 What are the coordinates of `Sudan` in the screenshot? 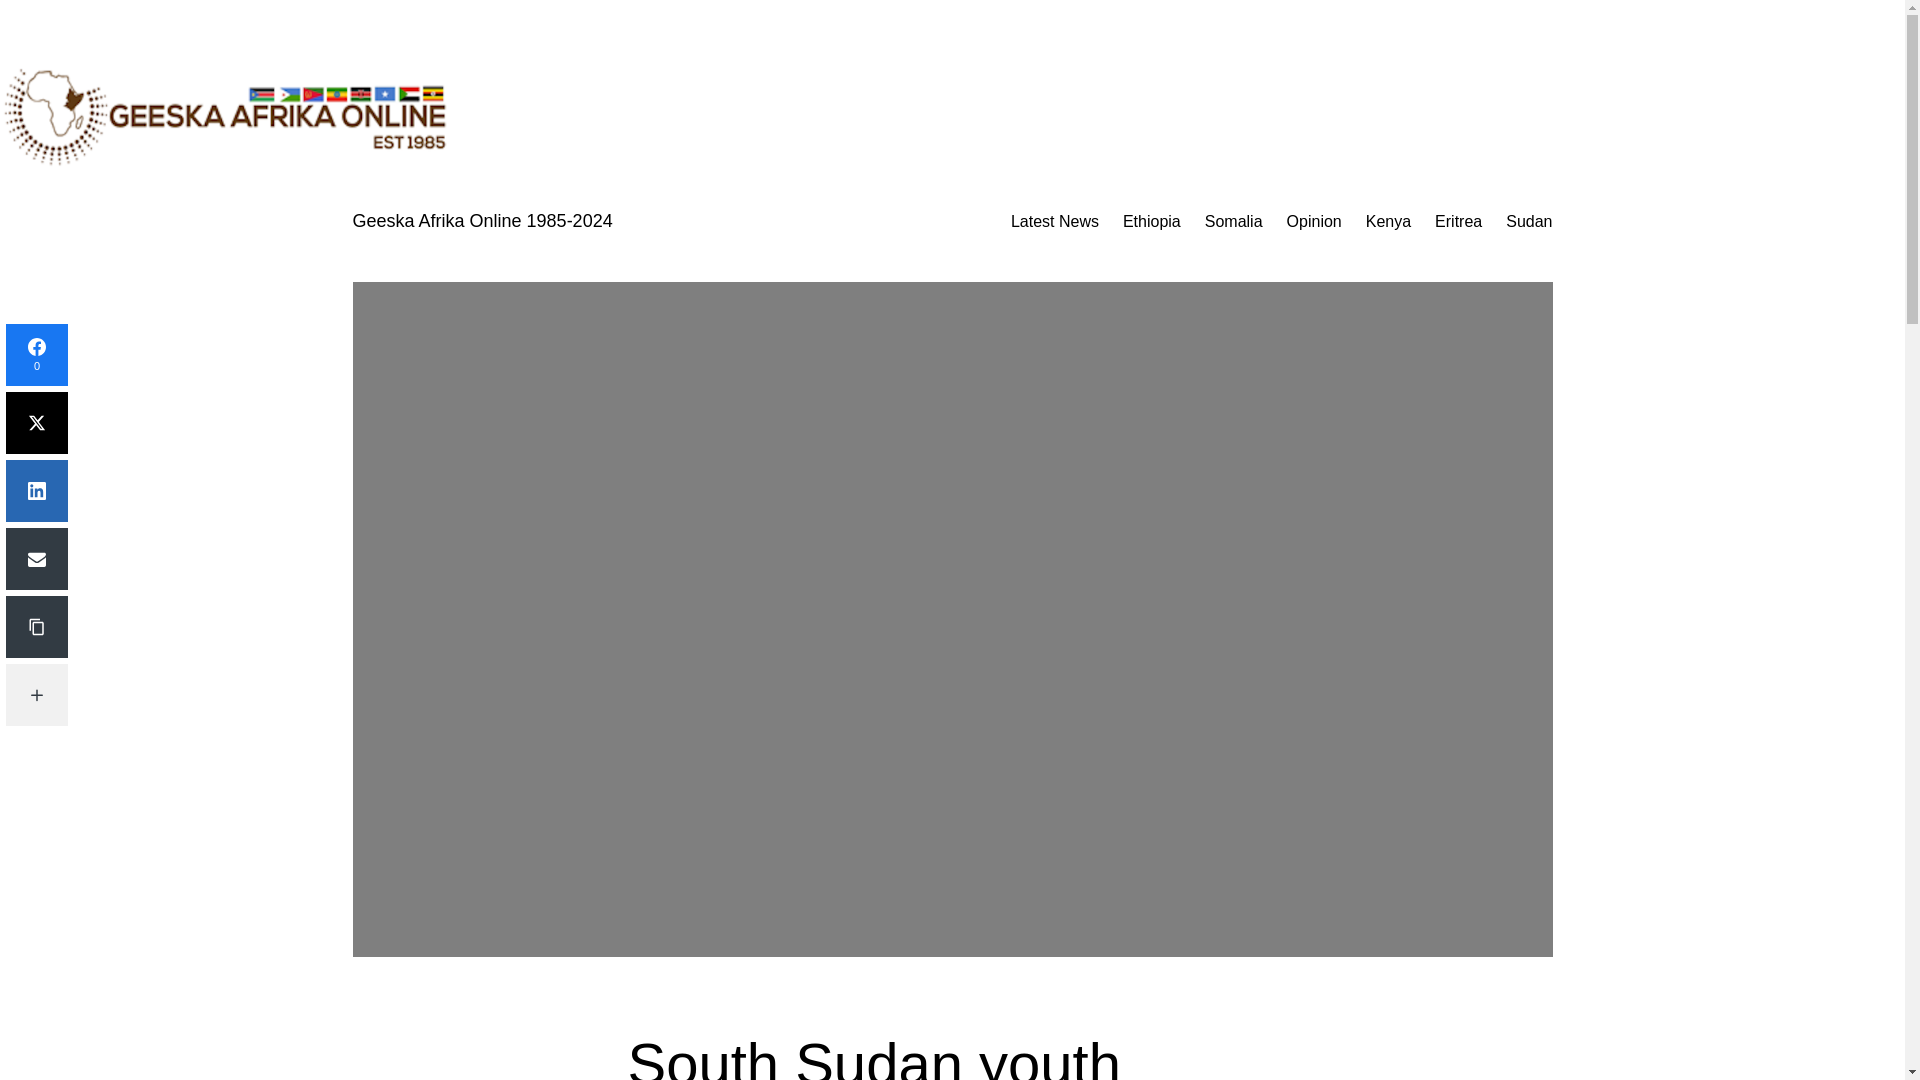 It's located at (1528, 222).